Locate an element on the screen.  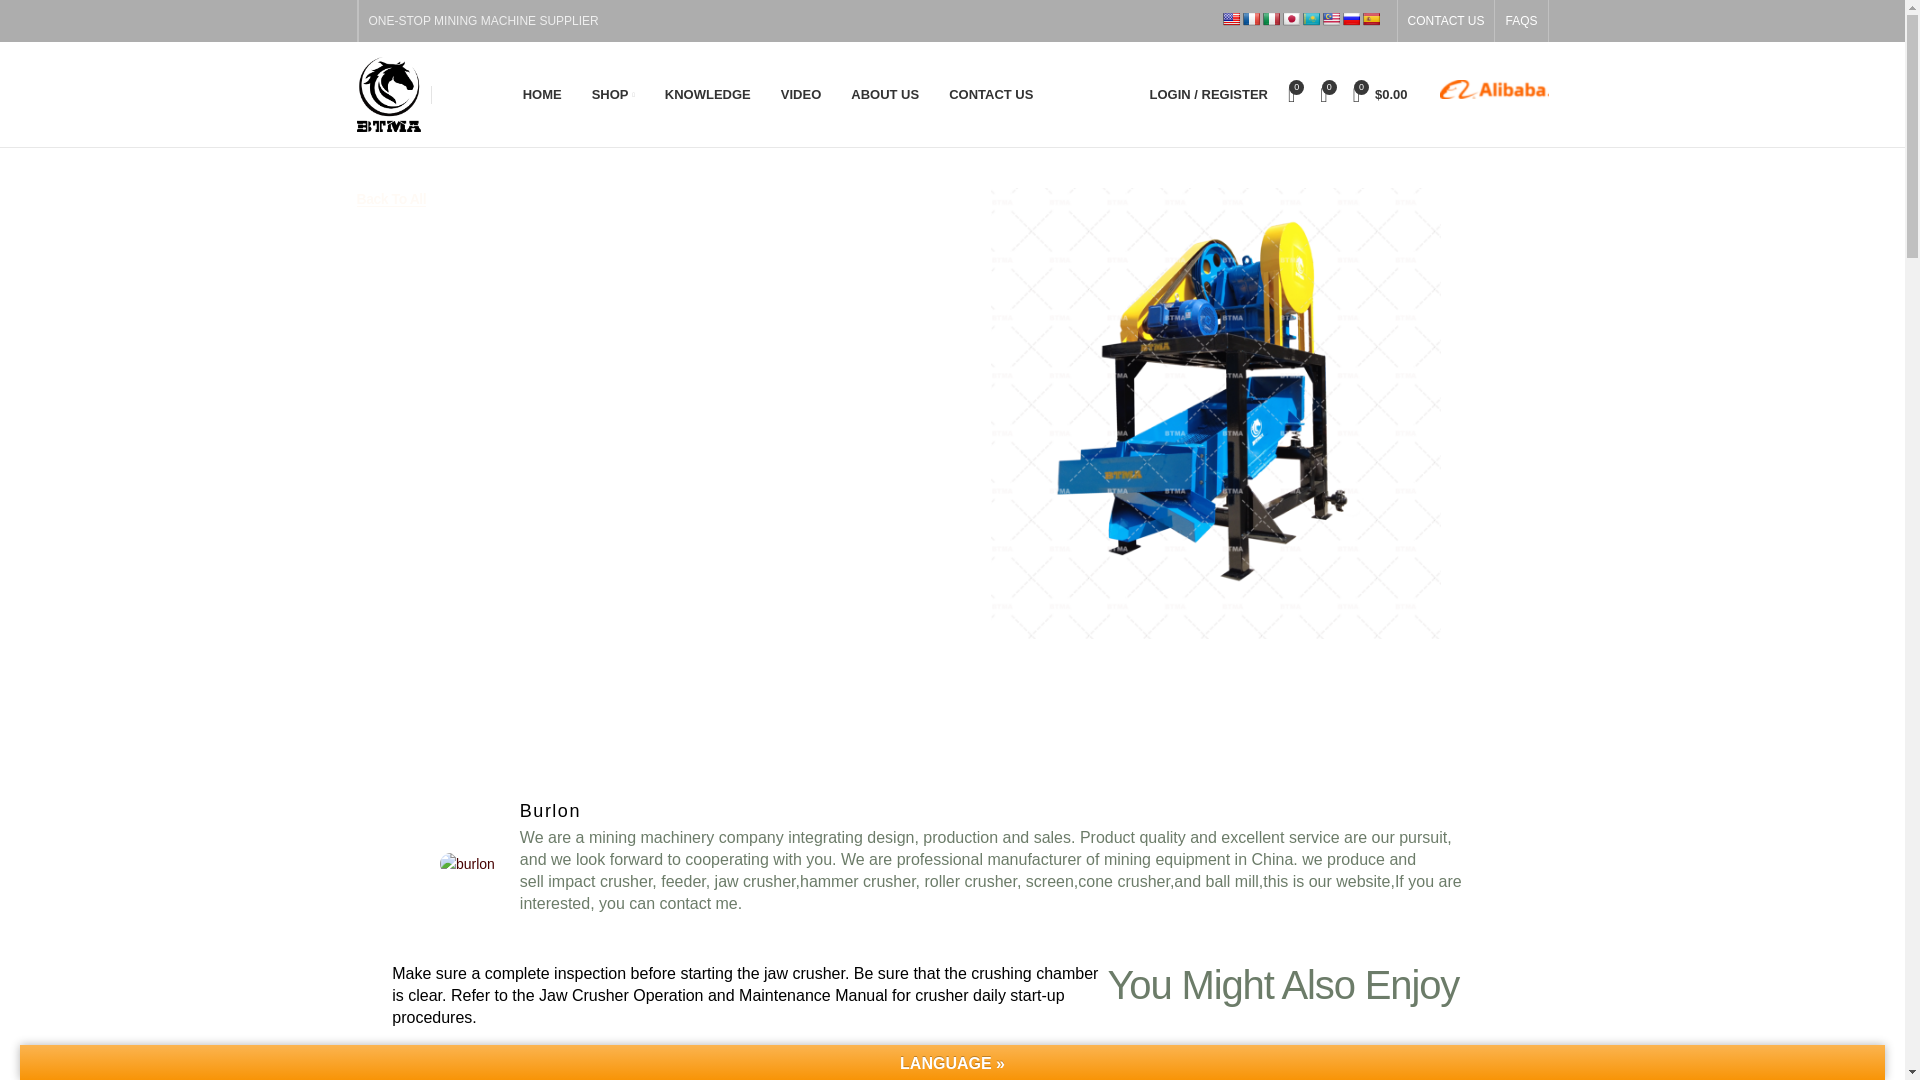
HOME is located at coordinates (542, 94).